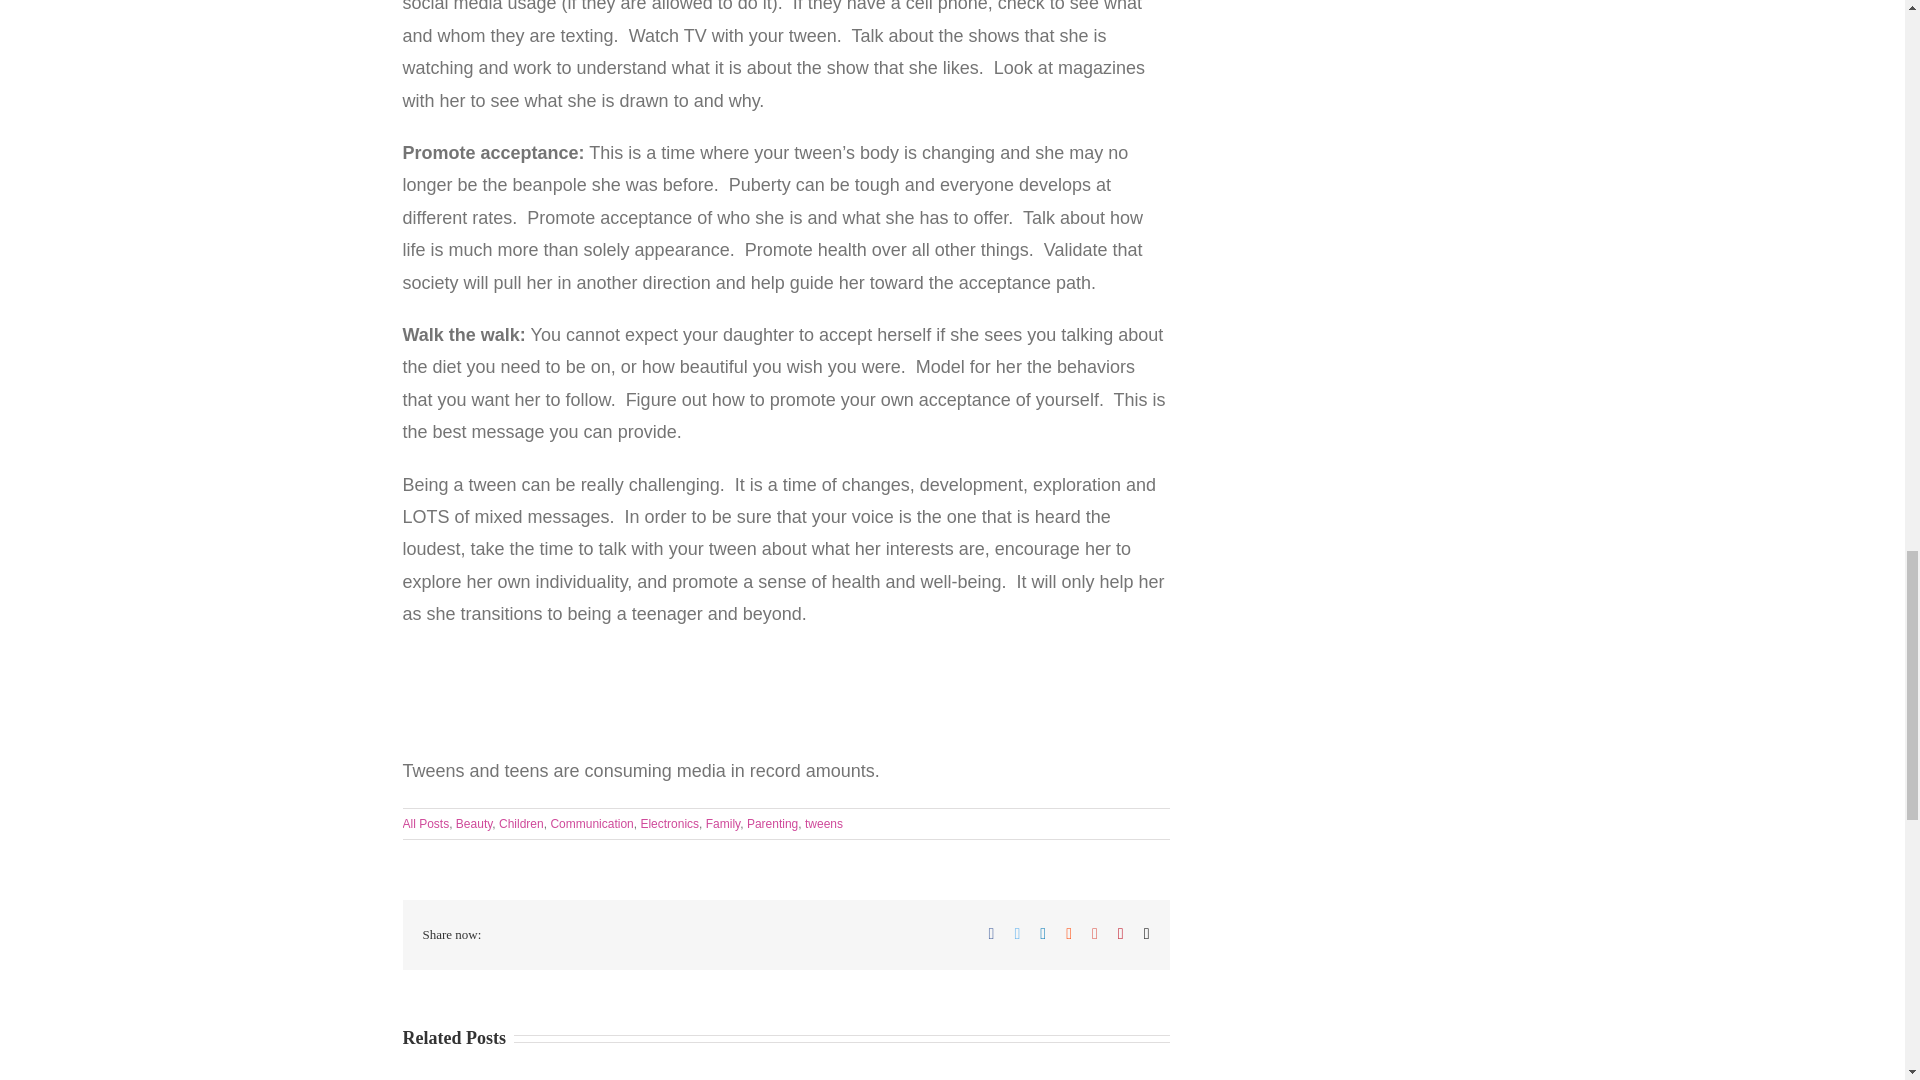  Describe the element at coordinates (521, 823) in the screenshot. I see `Children` at that location.